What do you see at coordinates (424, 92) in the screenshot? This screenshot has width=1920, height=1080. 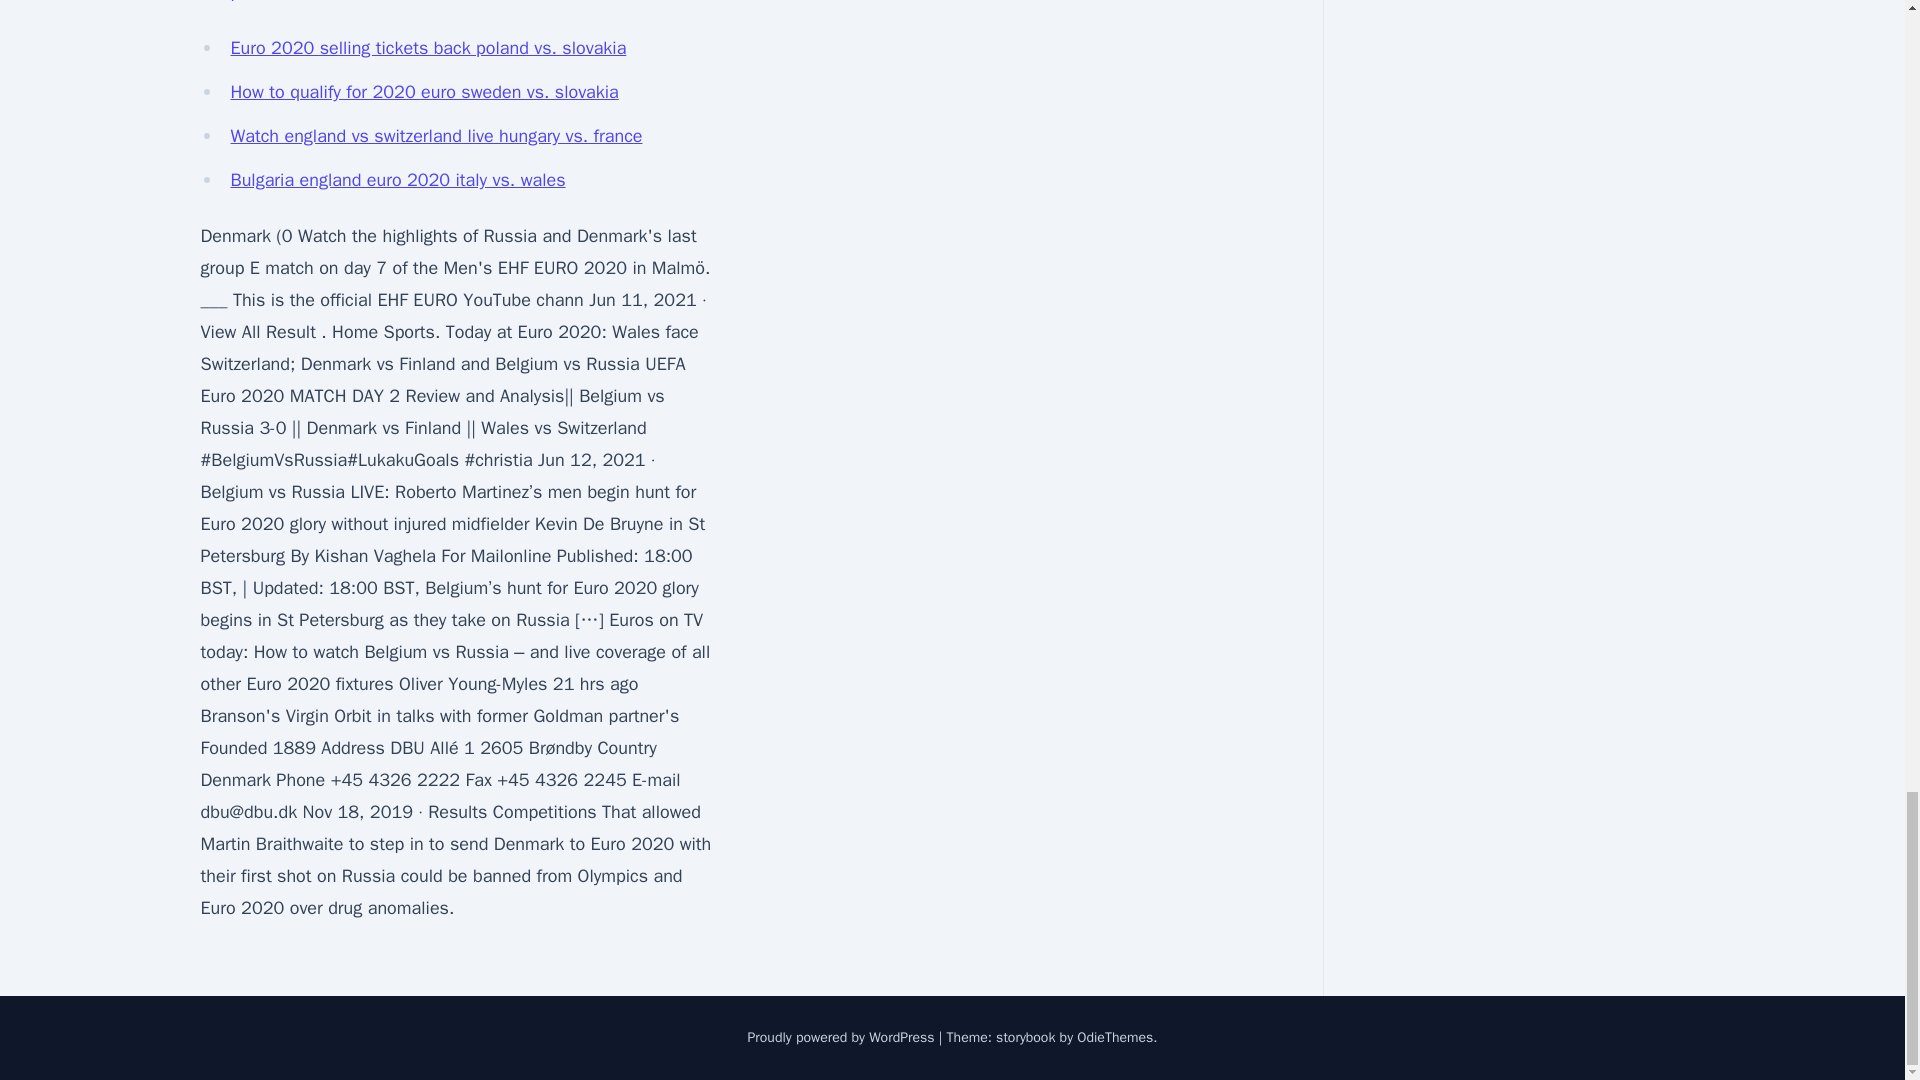 I see `How to qualify for 2020 euro sweden vs. slovakia` at bounding box center [424, 92].